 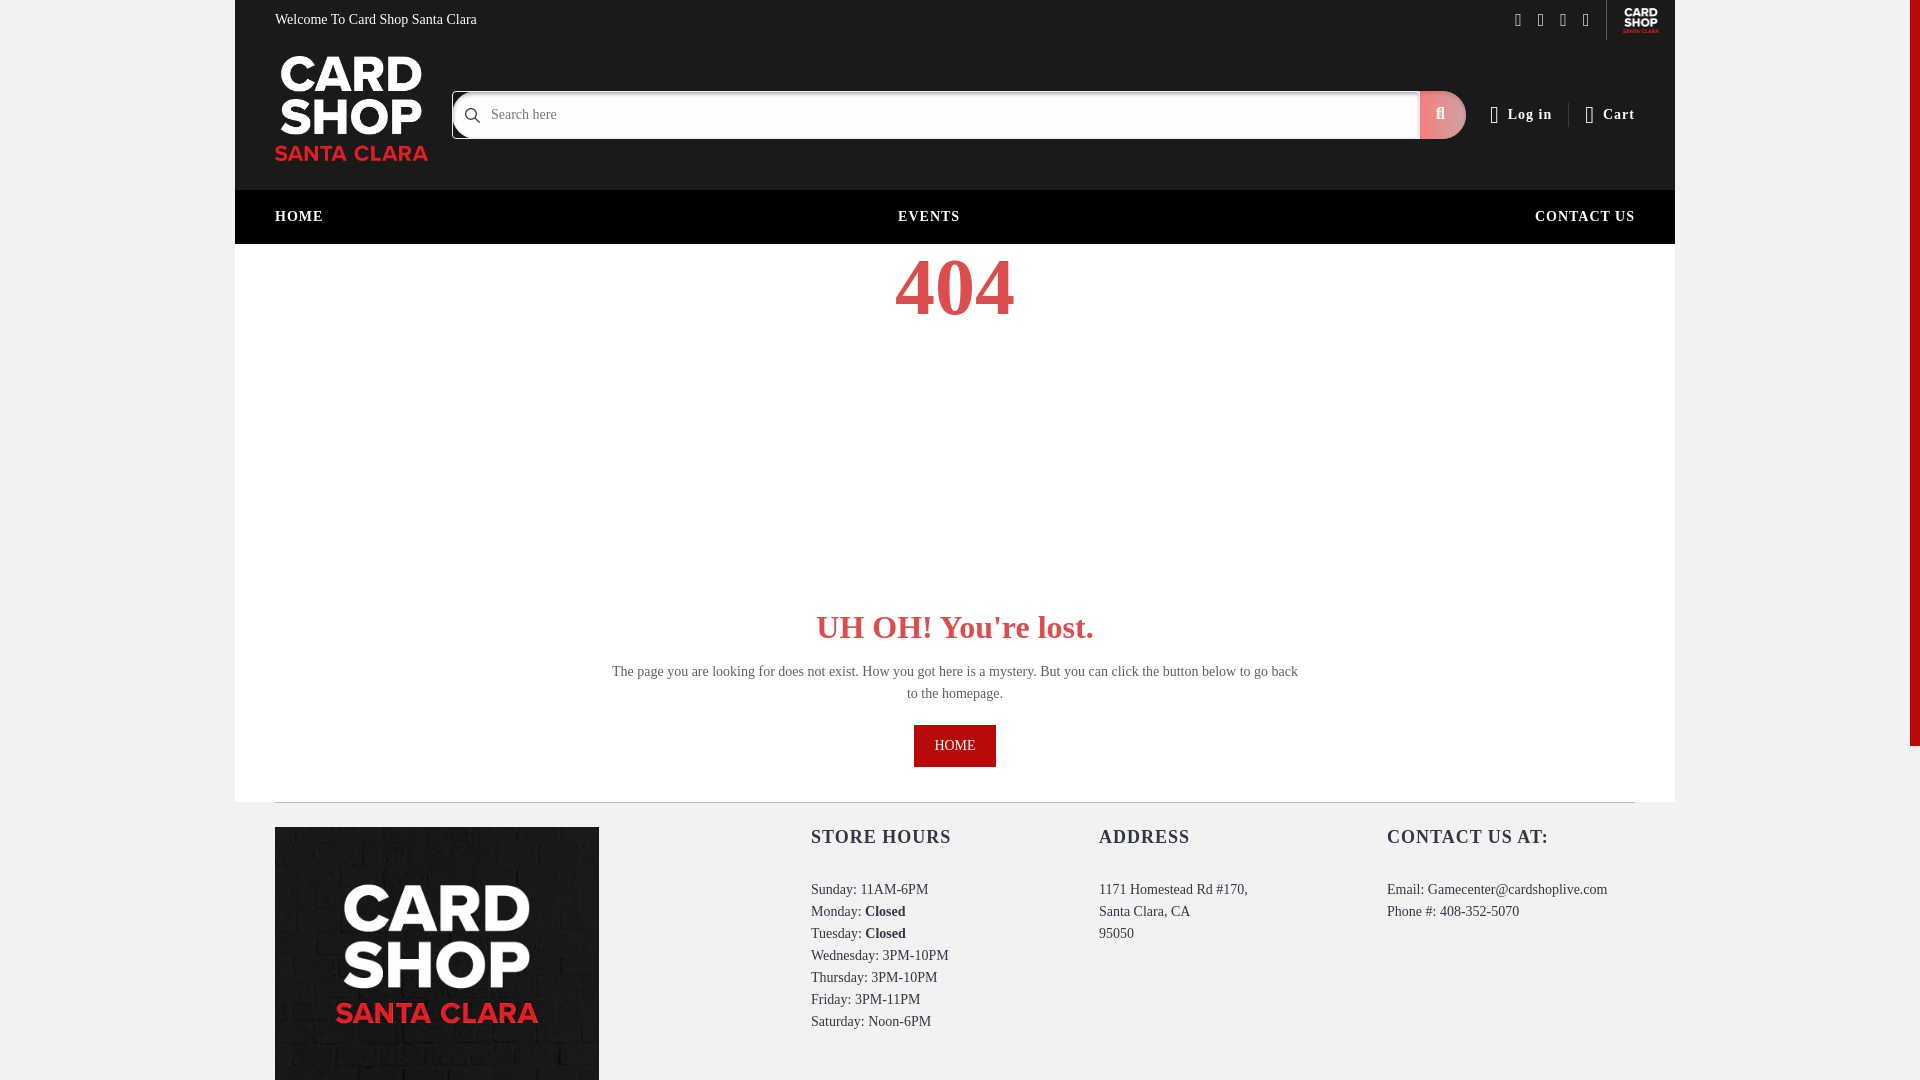 I want to click on Search, so click(x=1443, y=114).